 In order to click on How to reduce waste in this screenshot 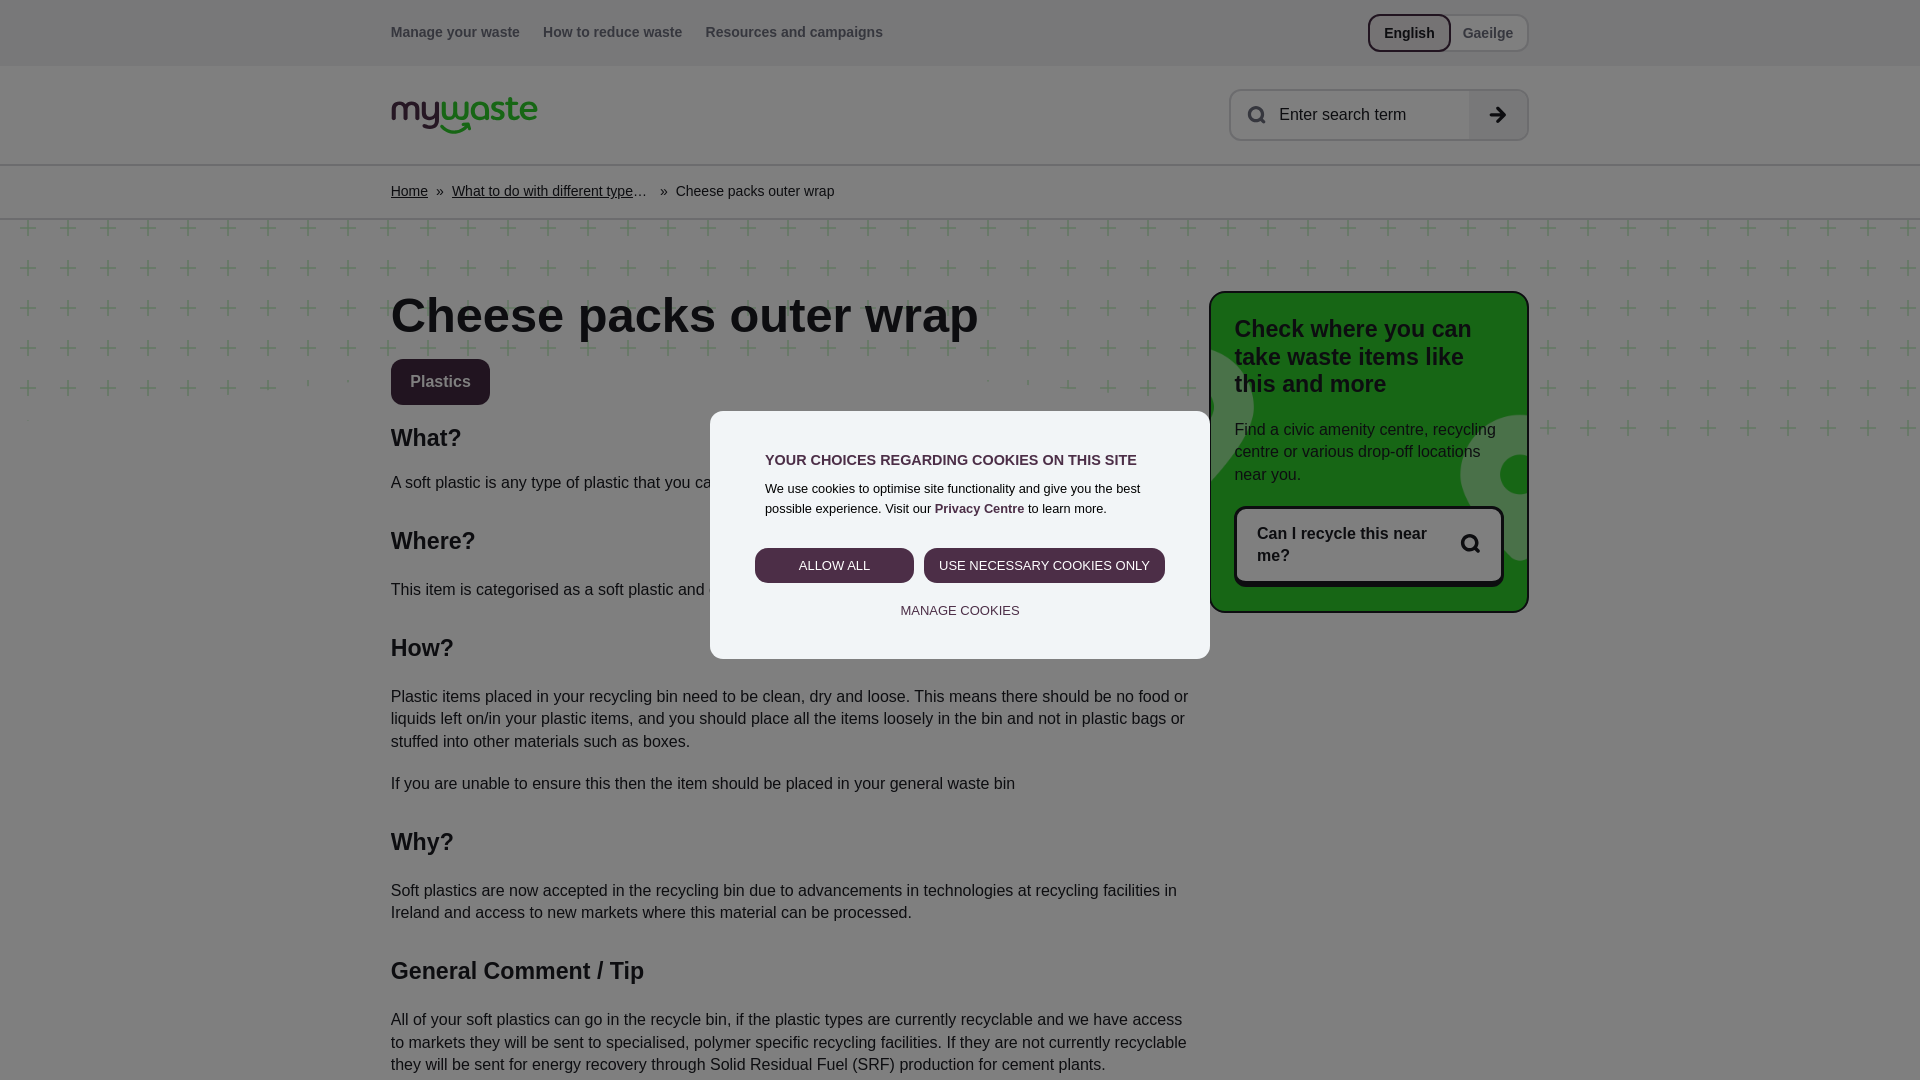, I will do `click(612, 32)`.